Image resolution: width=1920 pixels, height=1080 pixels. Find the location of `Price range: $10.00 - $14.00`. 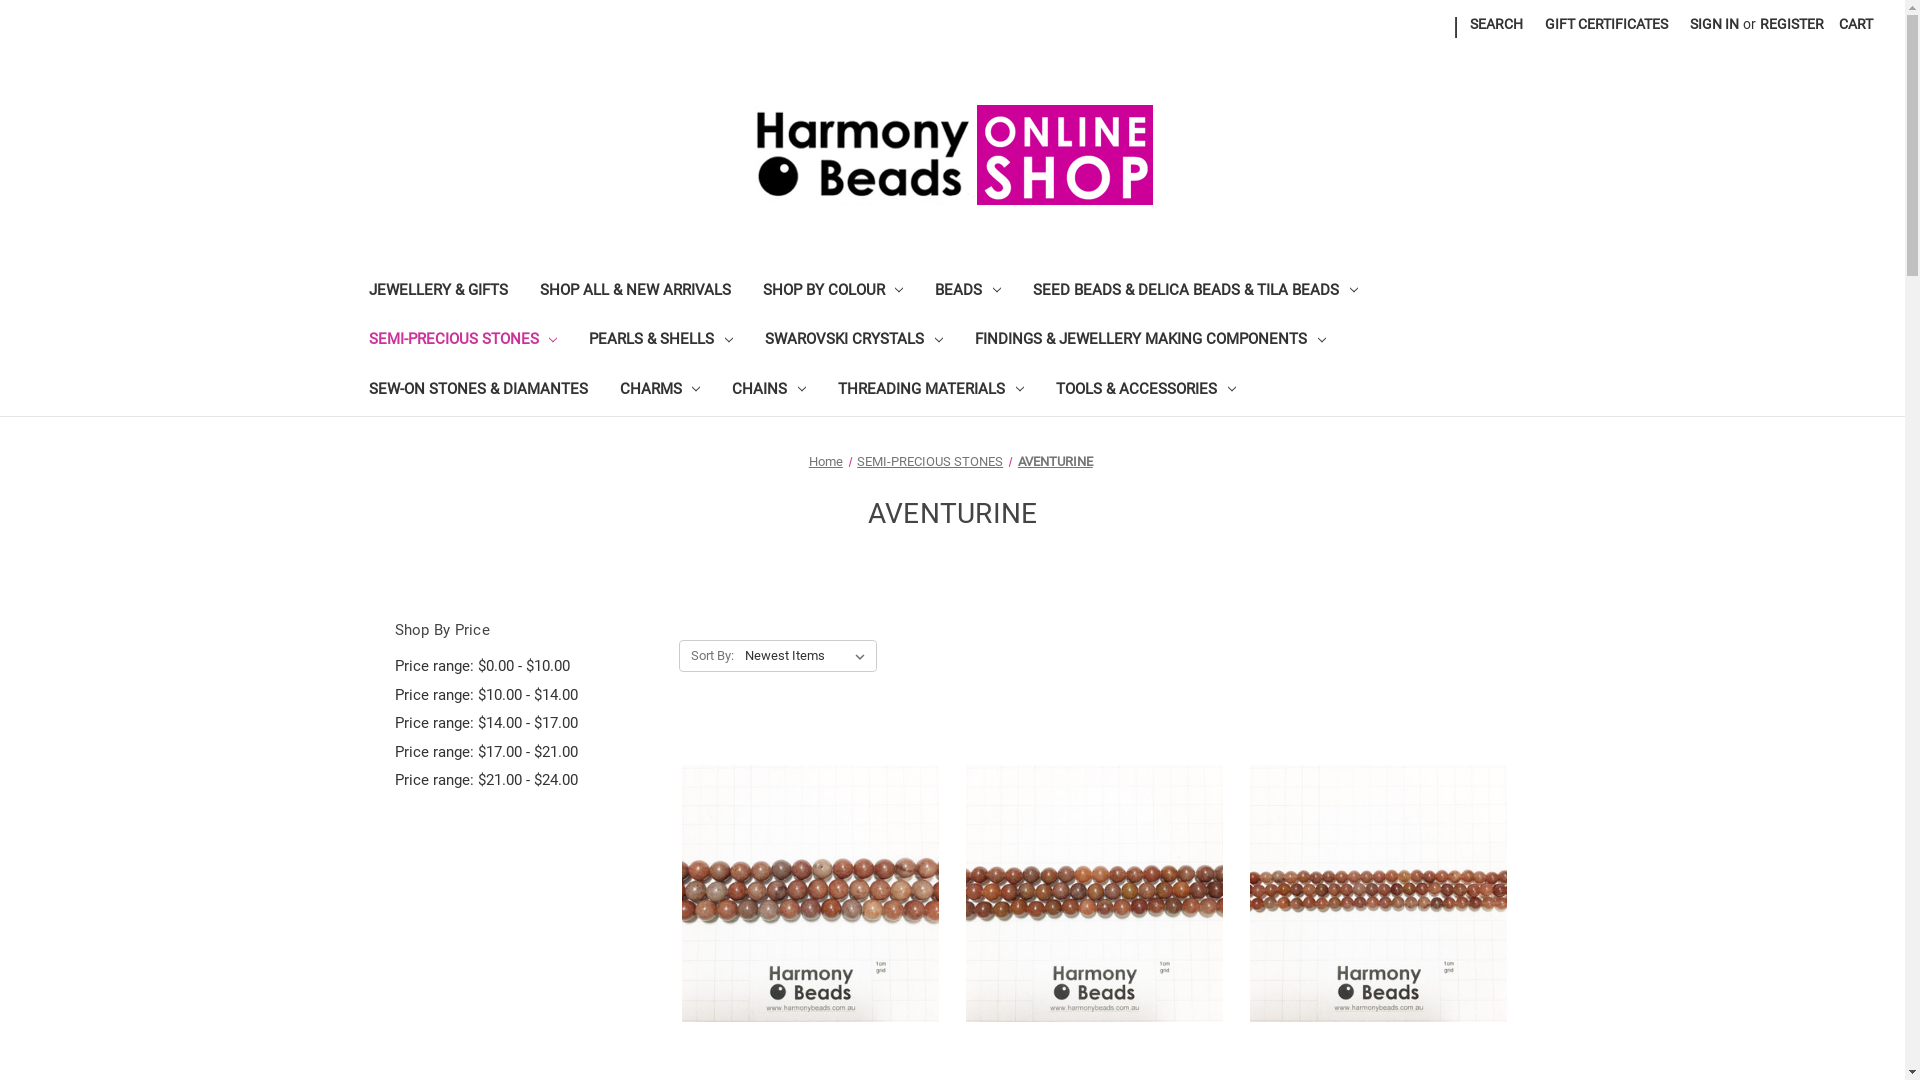

Price range: $10.00 - $14.00 is located at coordinates (526, 696).